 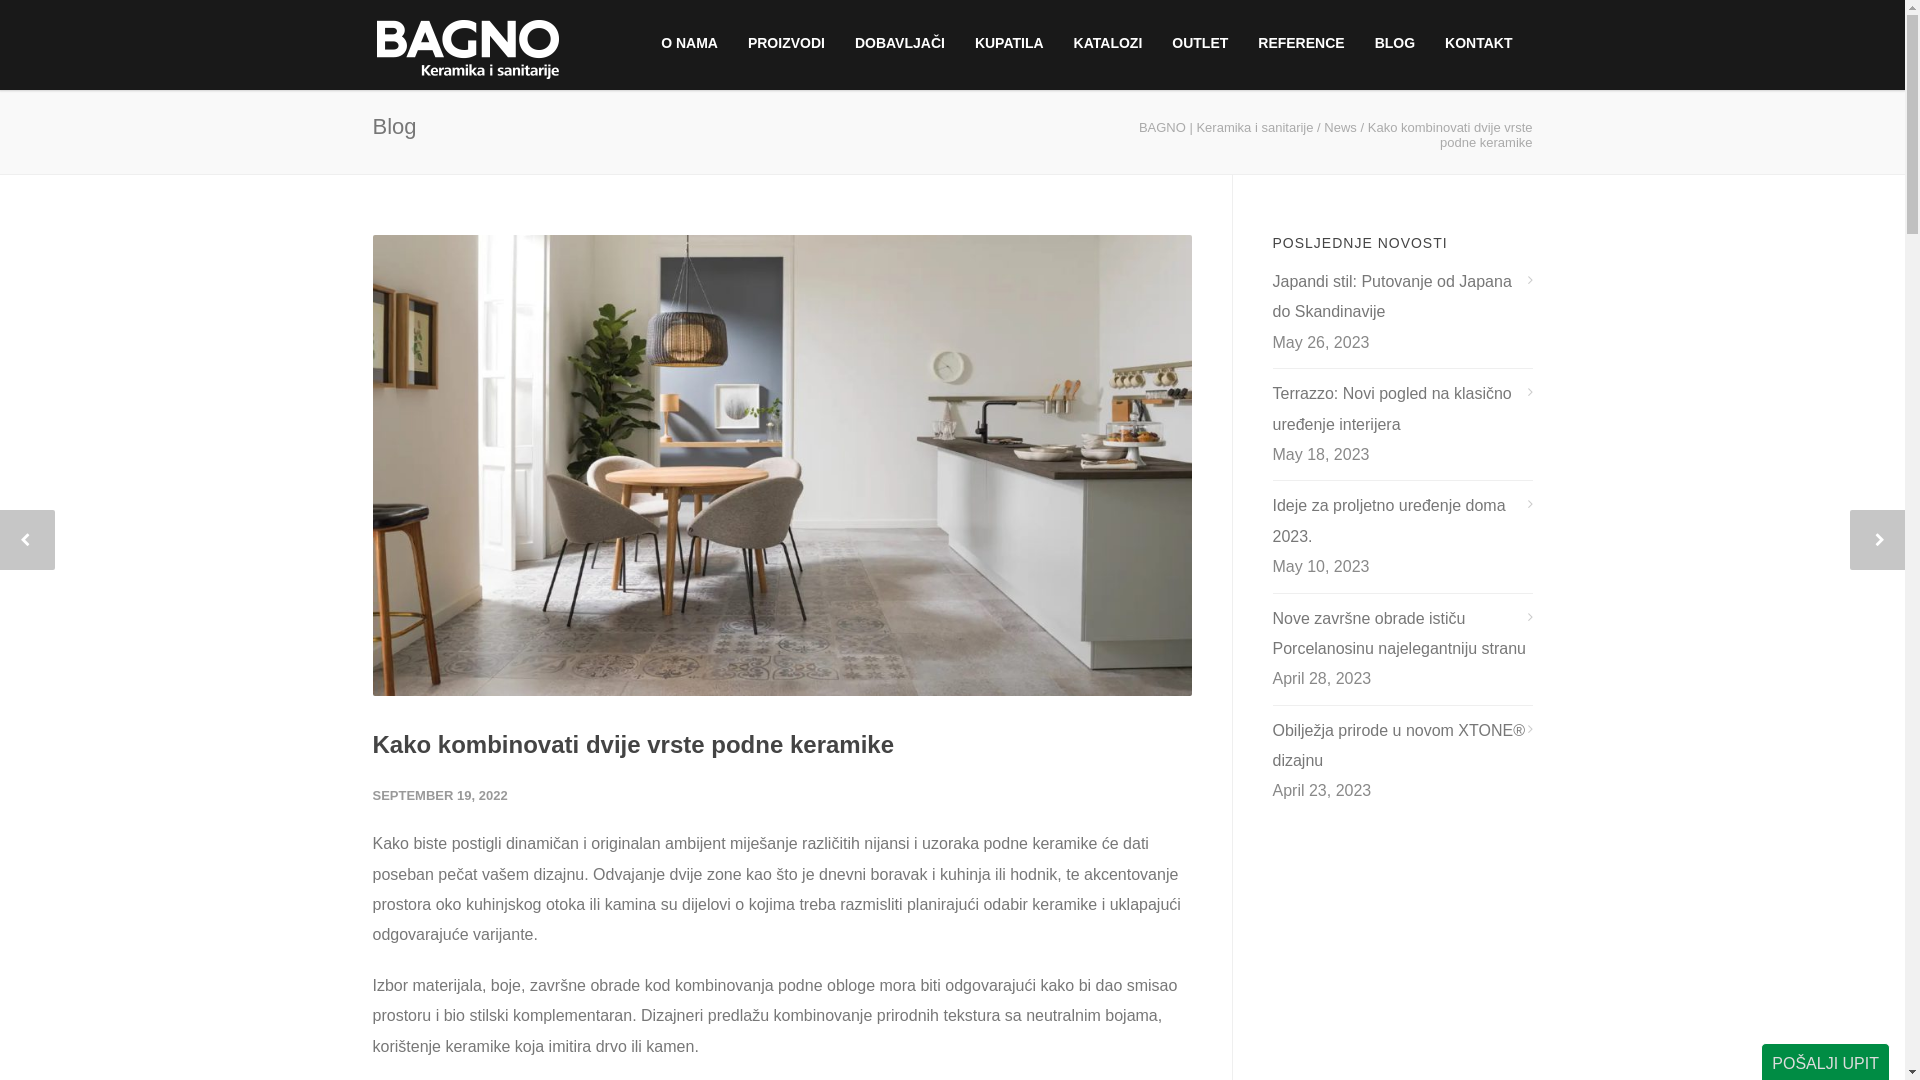 What do you see at coordinates (1200, 43) in the screenshot?
I see `OUTLET` at bounding box center [1200, 43].